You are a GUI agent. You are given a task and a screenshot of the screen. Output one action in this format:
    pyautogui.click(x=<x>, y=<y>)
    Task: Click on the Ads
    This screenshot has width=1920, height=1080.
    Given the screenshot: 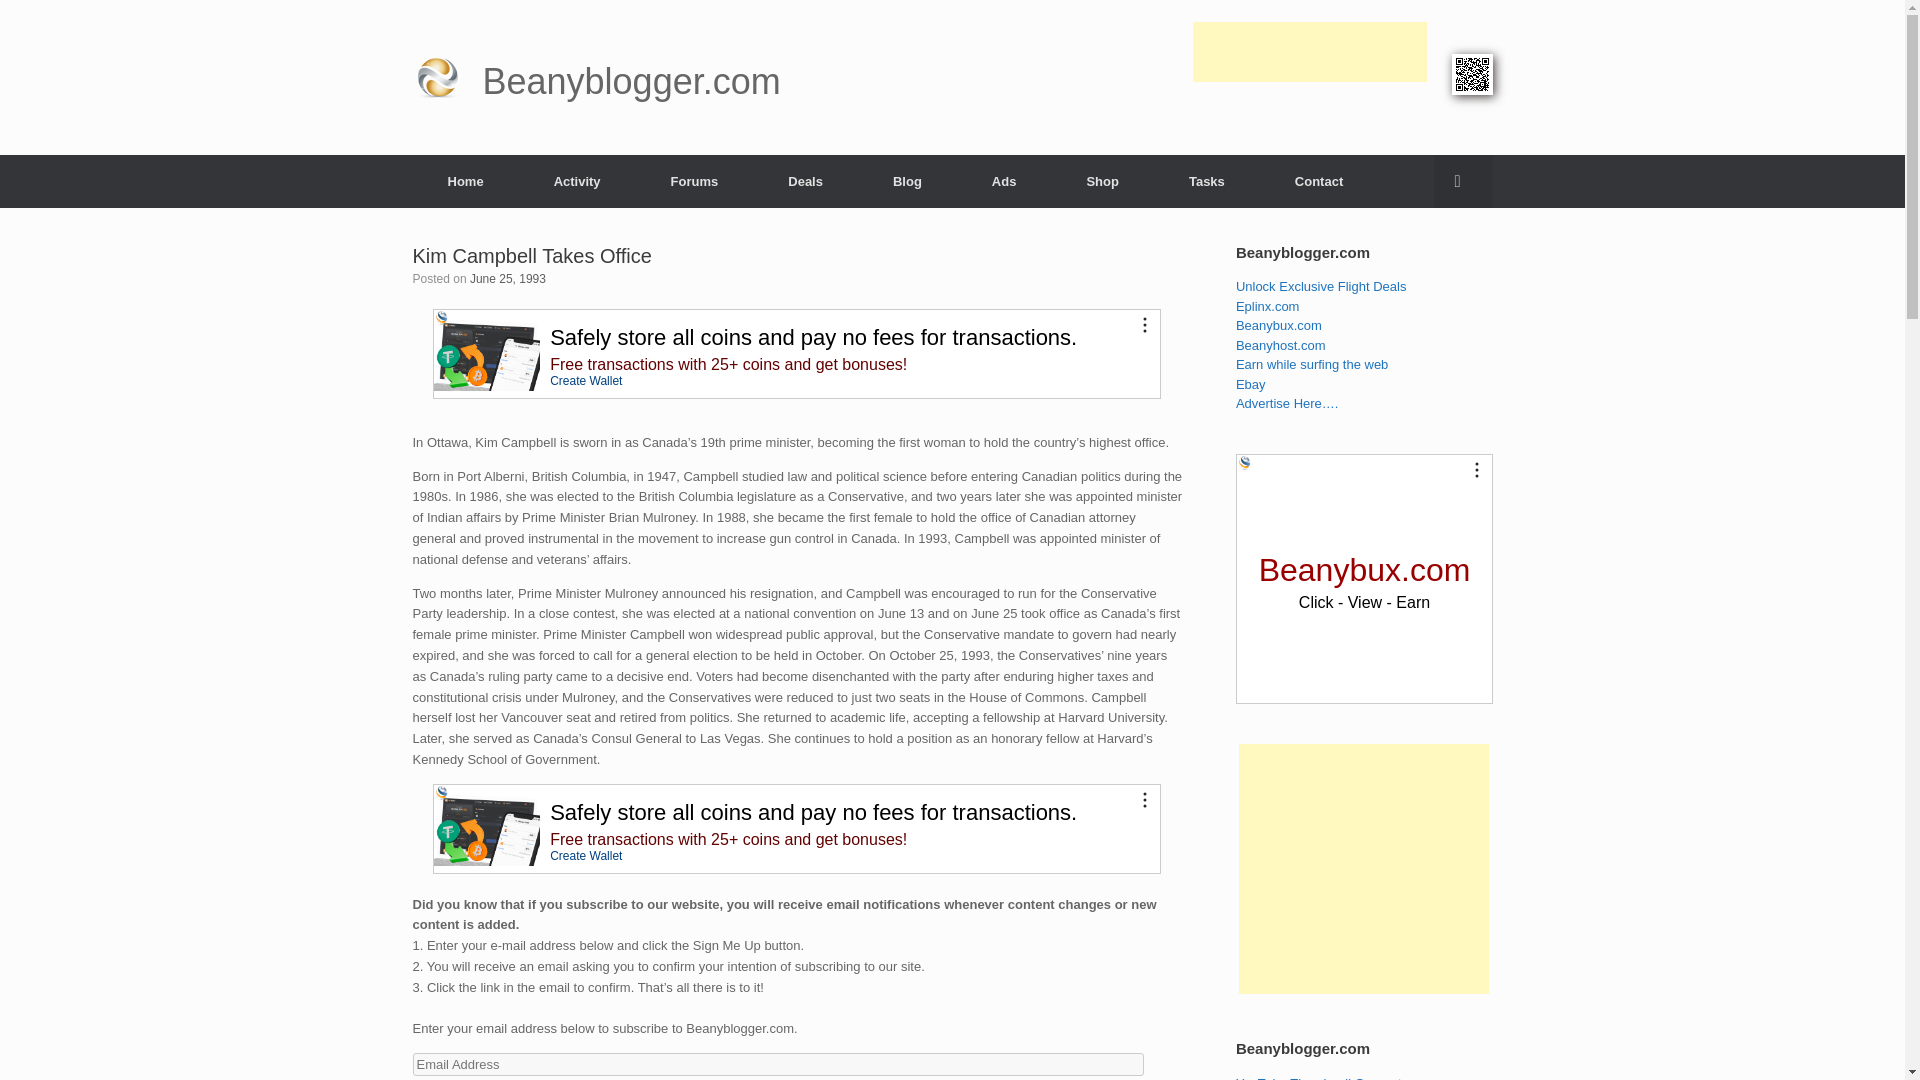 What is the action you would take?
    pyautogui.click(x=1004, y=180)
    